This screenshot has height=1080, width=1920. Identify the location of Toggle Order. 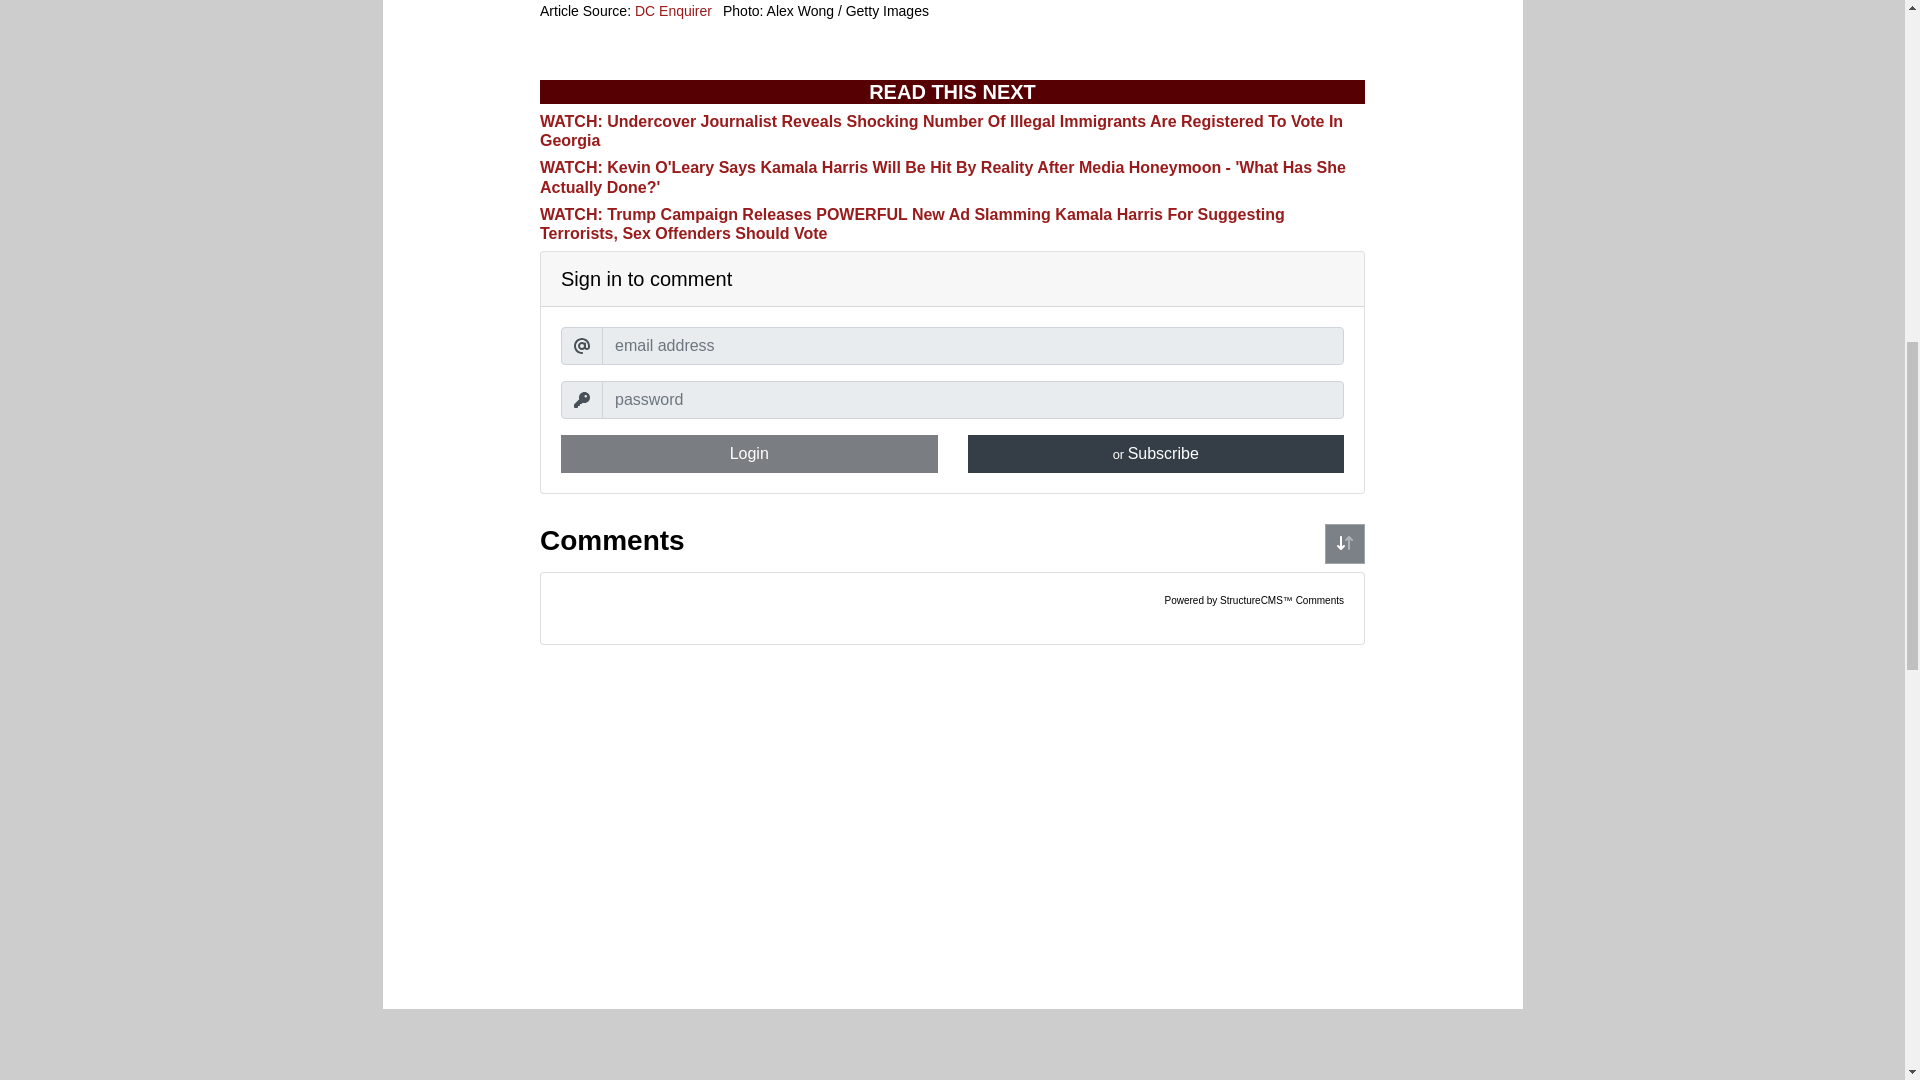
(1344, 543).